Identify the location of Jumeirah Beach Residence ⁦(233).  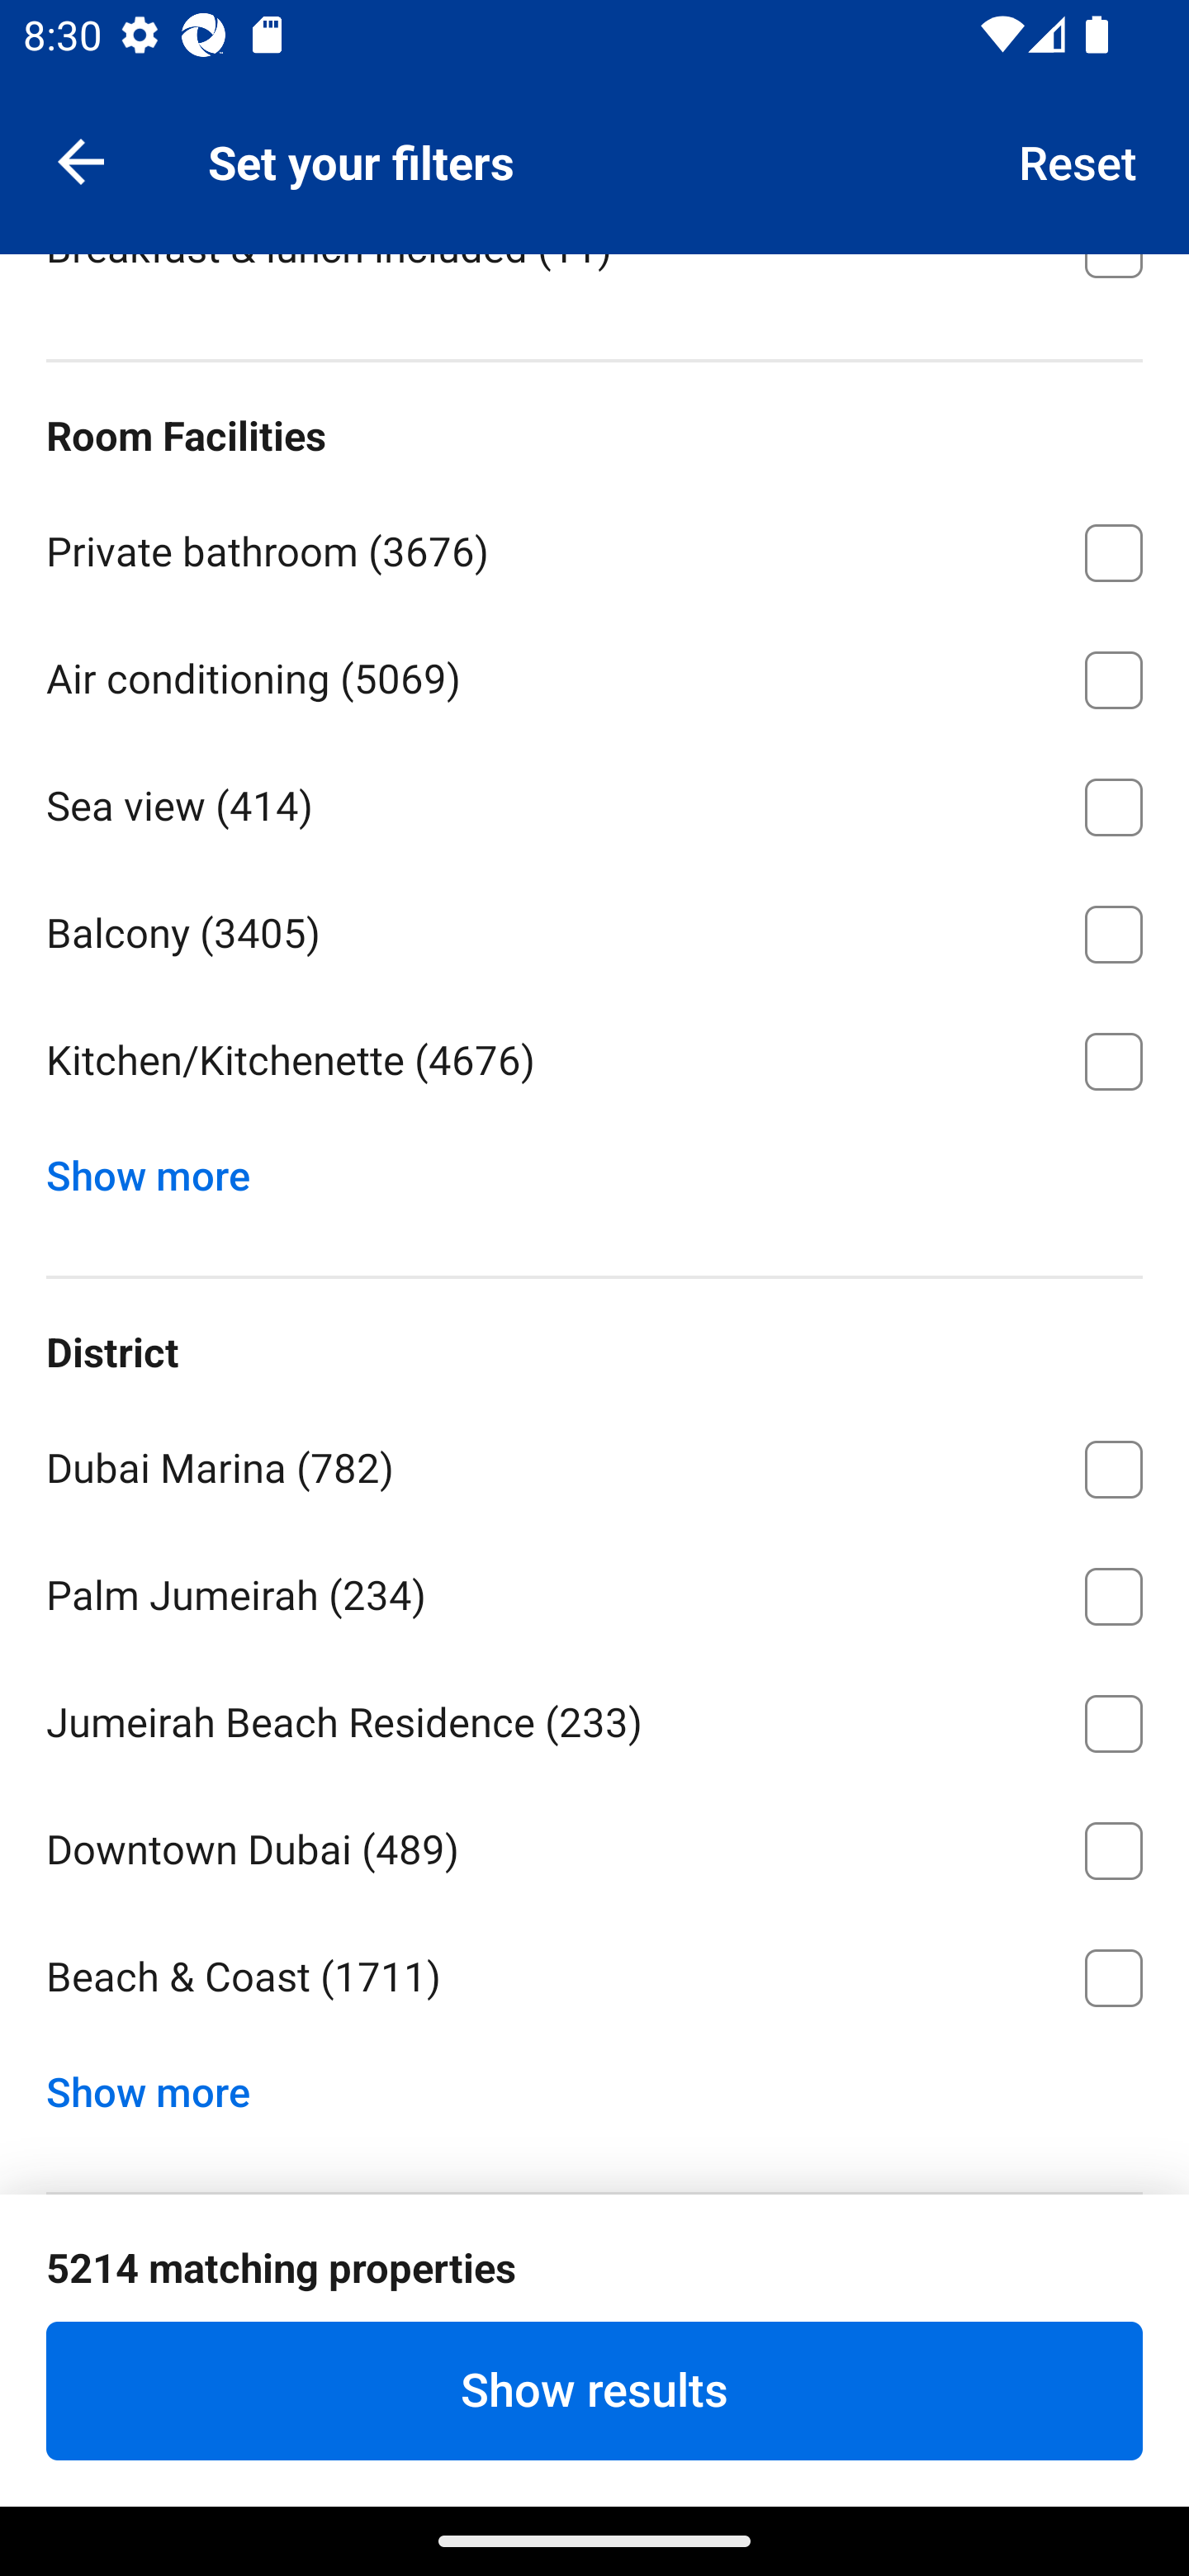
(594, 1718).